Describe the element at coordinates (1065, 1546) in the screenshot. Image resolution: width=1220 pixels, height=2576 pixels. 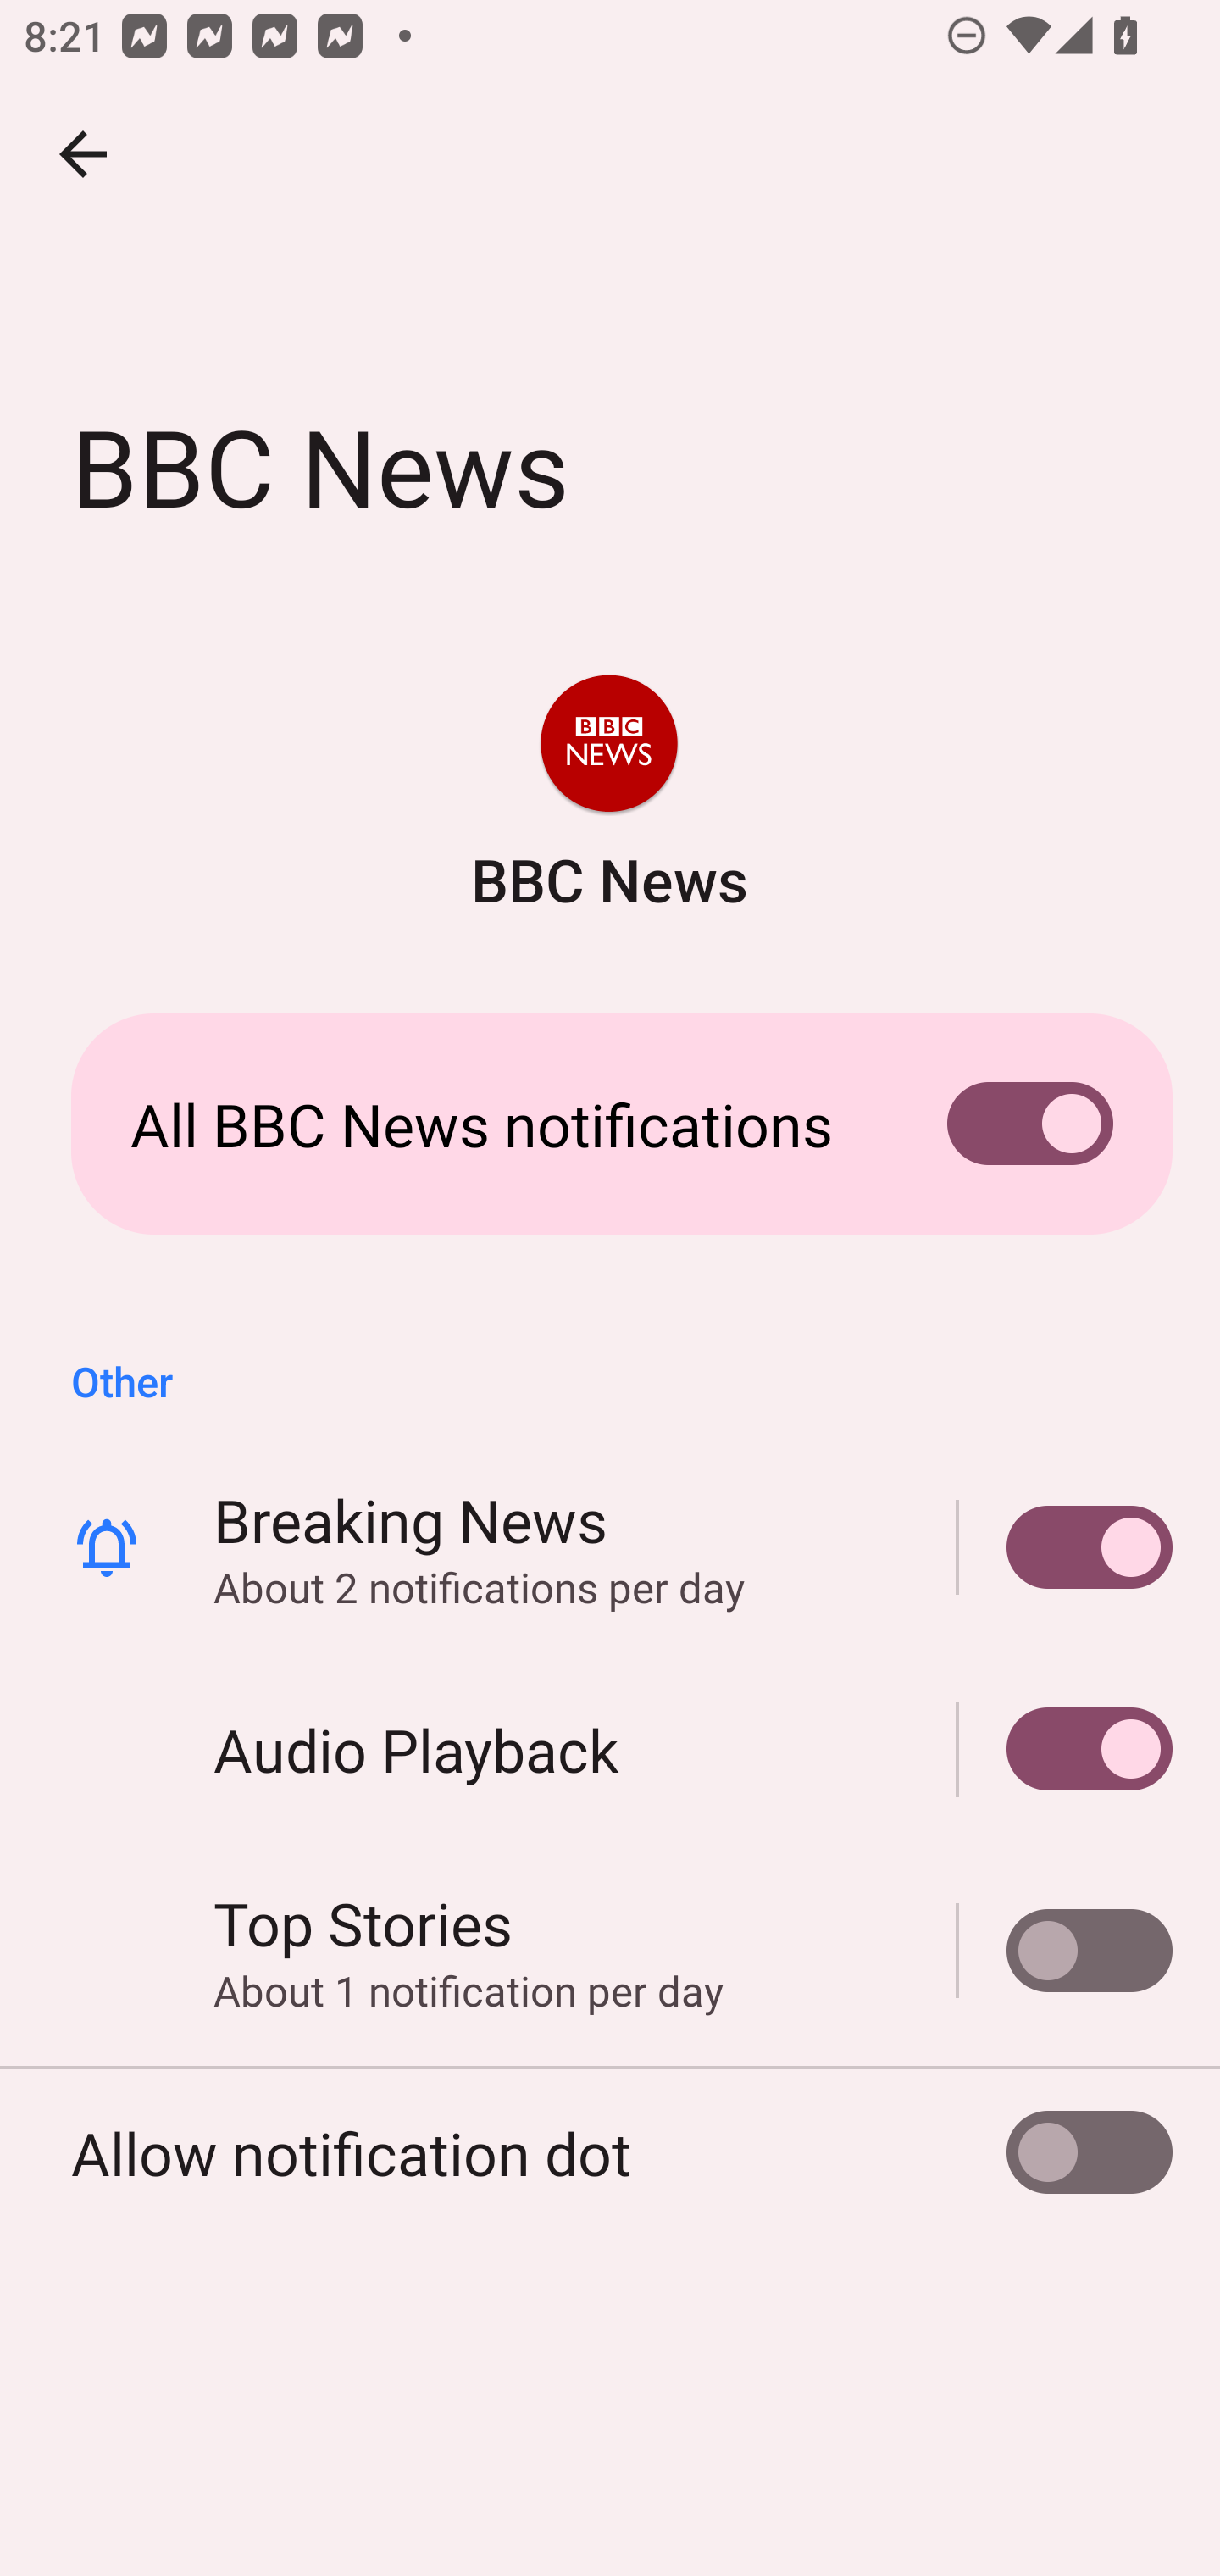
I see `Breaking News` at that location.